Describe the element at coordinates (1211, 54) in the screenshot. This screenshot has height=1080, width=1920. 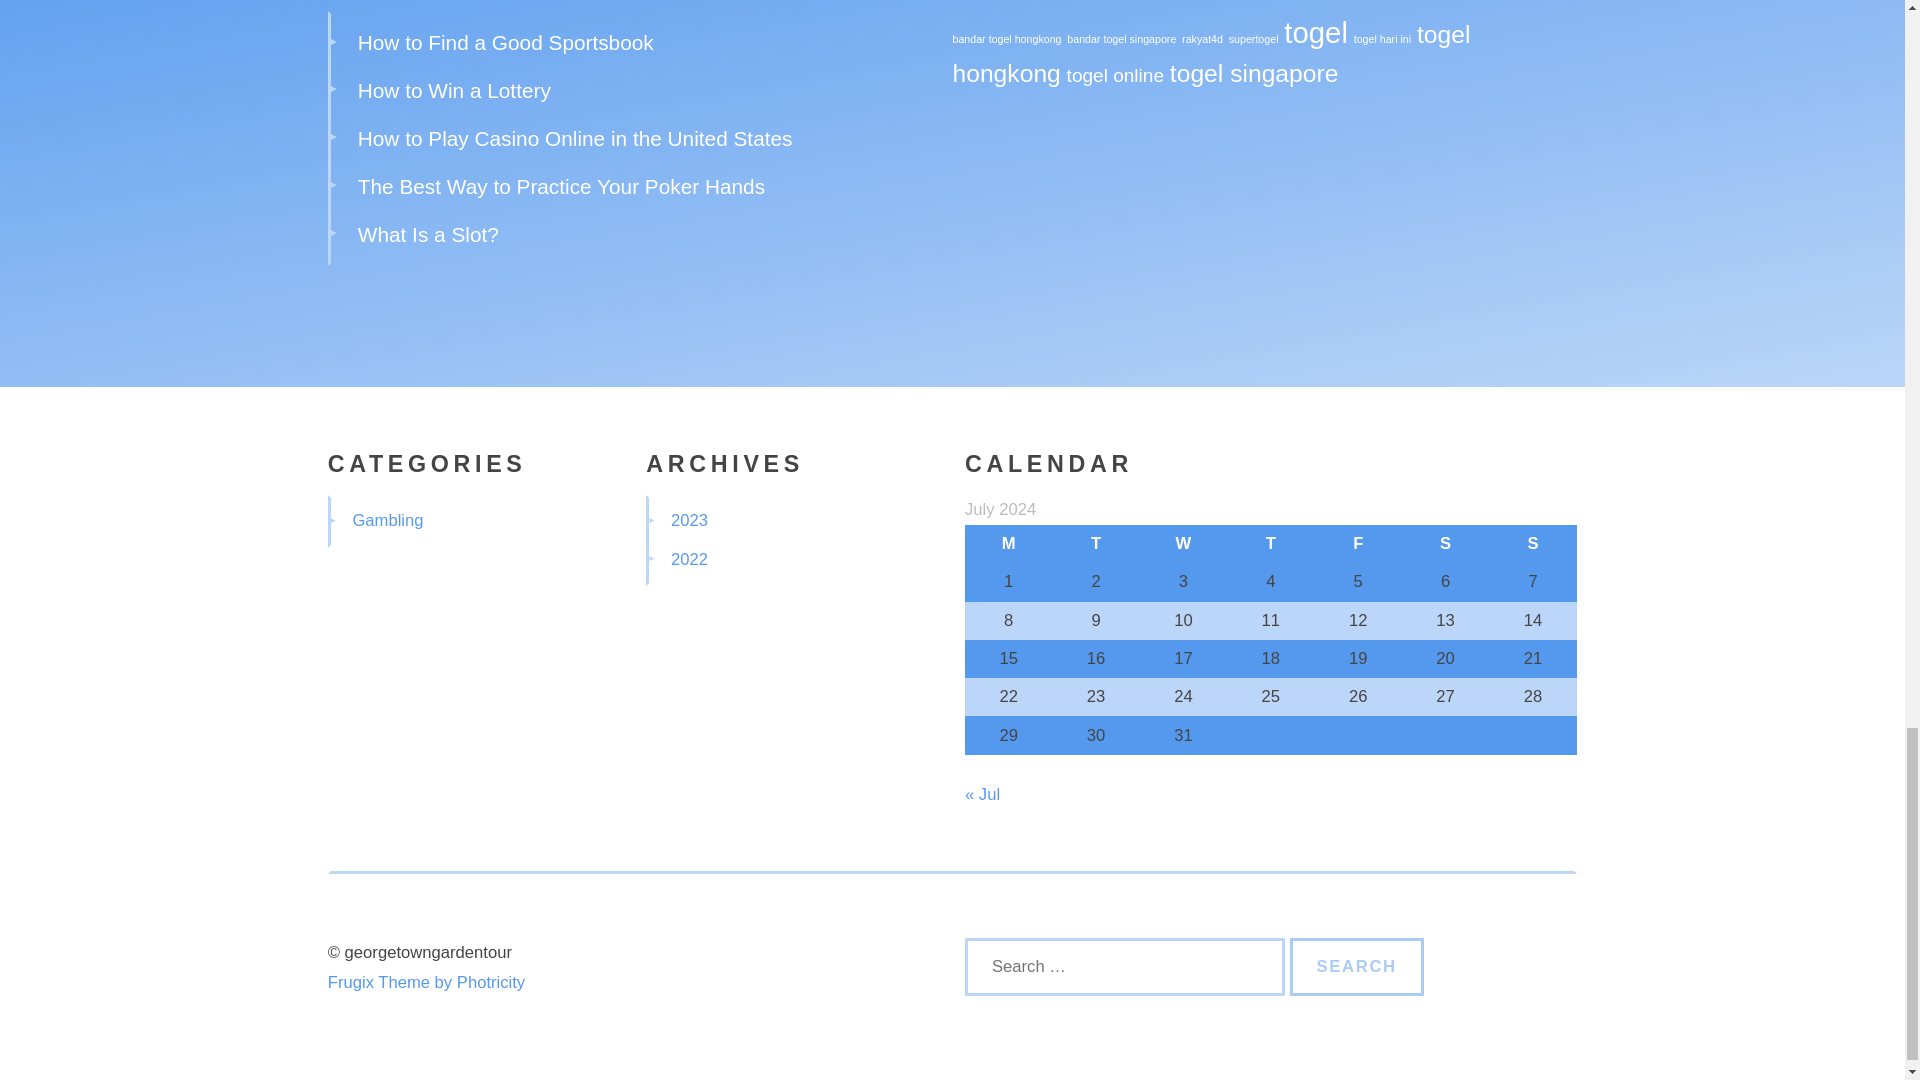
I see `togel hongkong` at that location.